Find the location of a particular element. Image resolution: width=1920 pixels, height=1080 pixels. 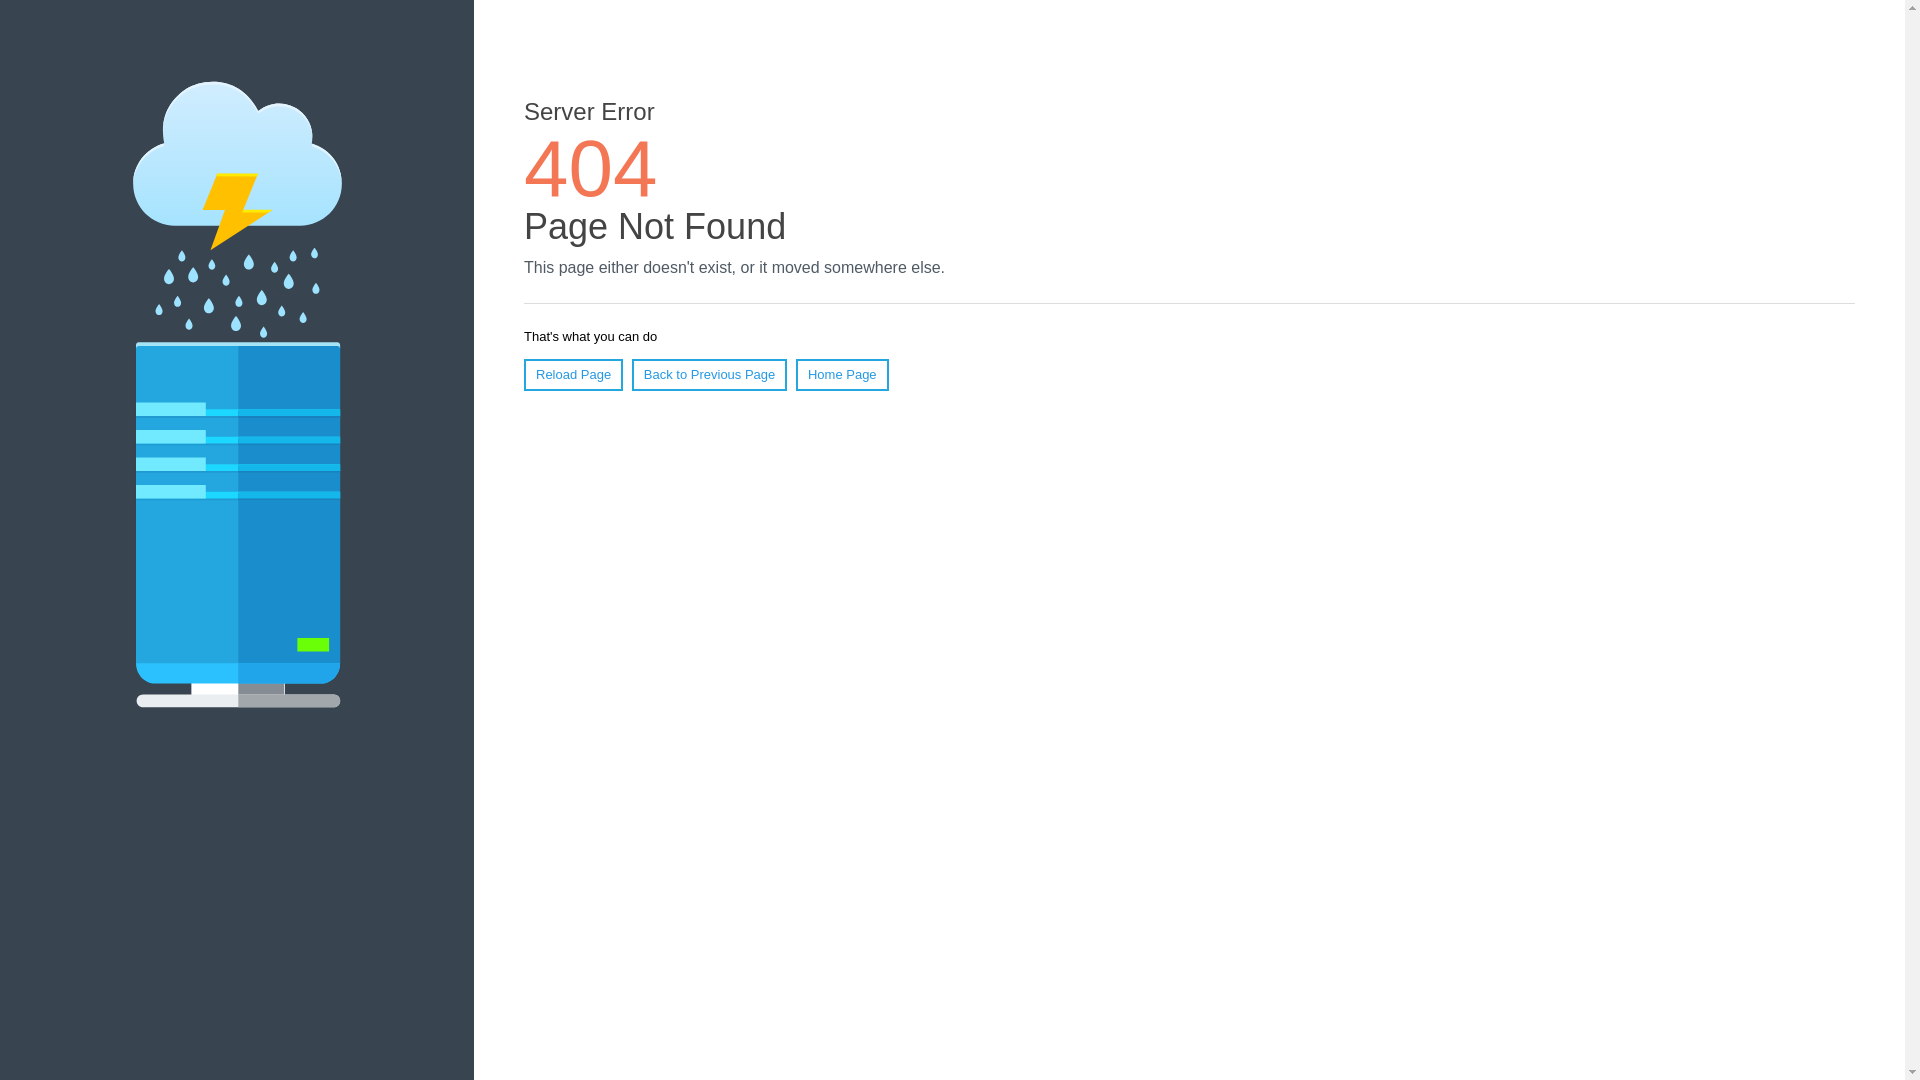

Back to Previous Page is located at coordinates (710, 375).